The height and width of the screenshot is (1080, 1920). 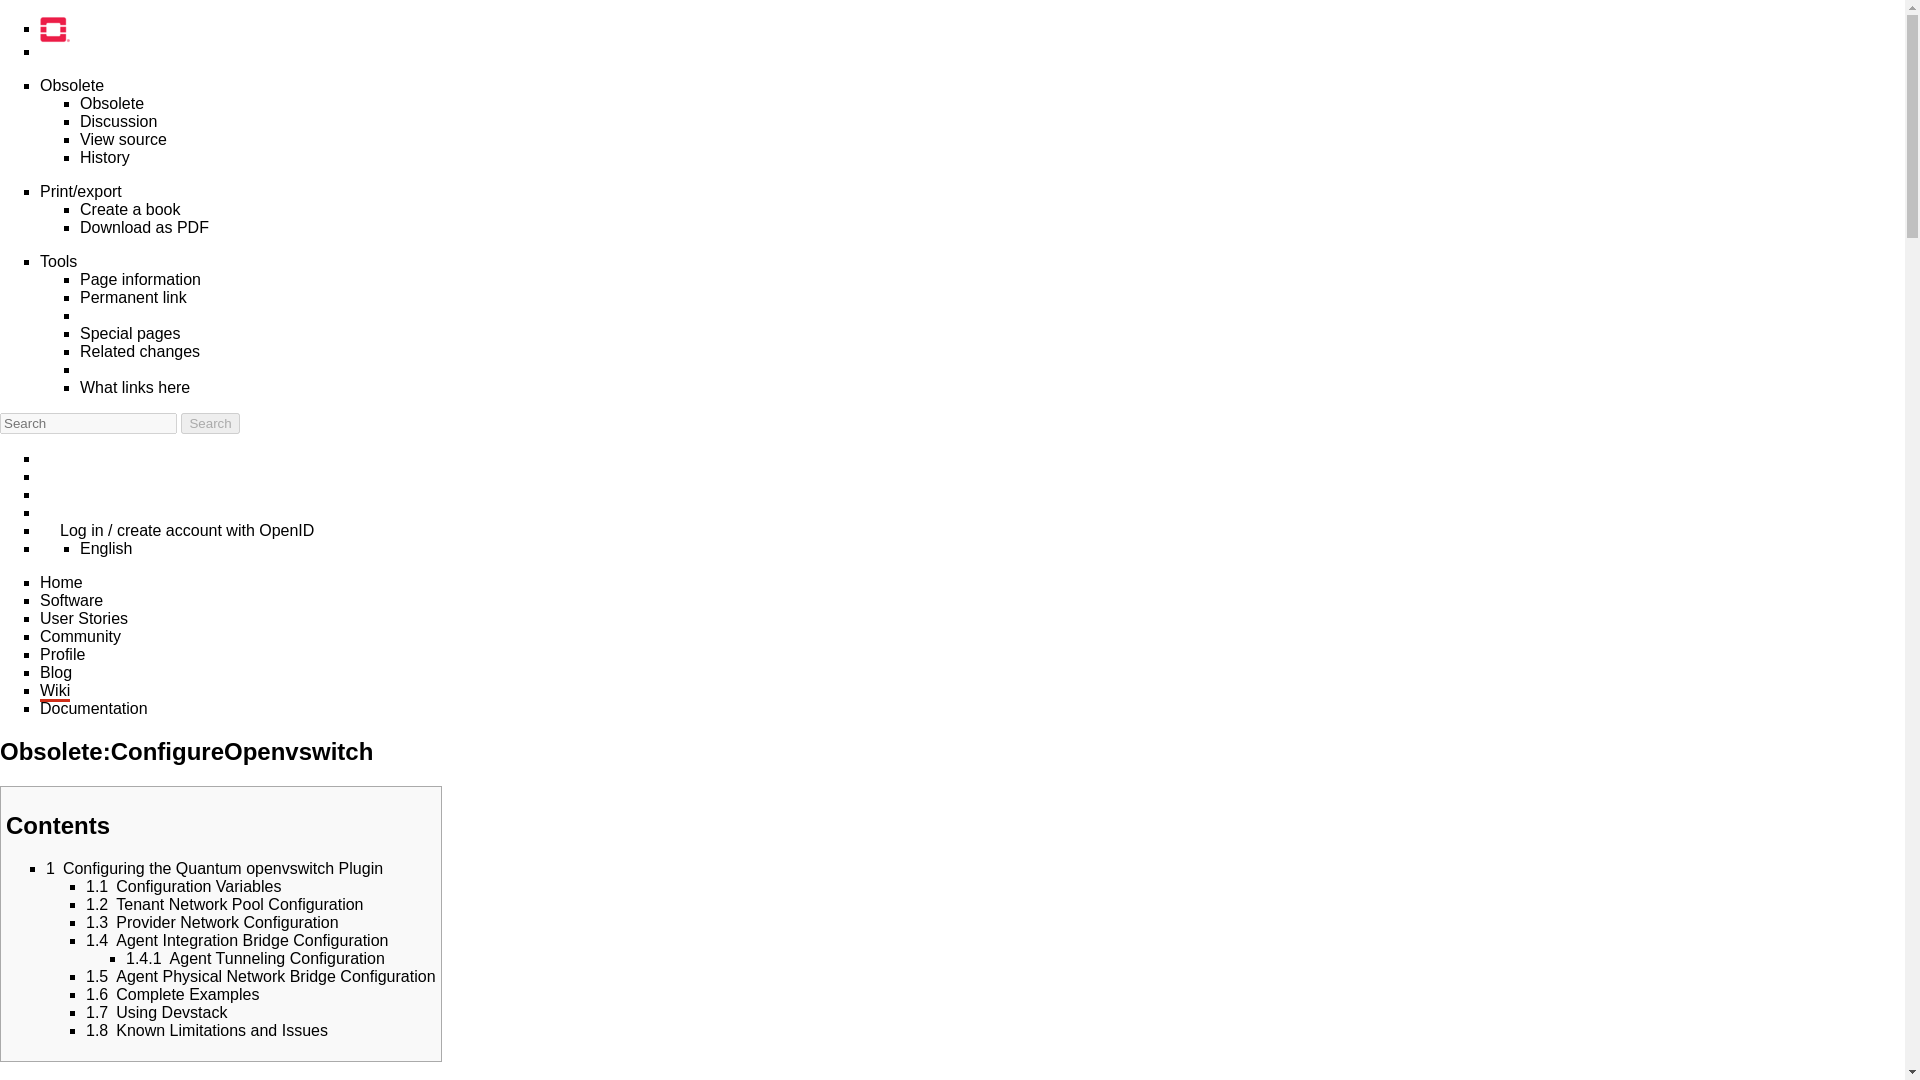 I want to click on History, so click(x=105, y=158).